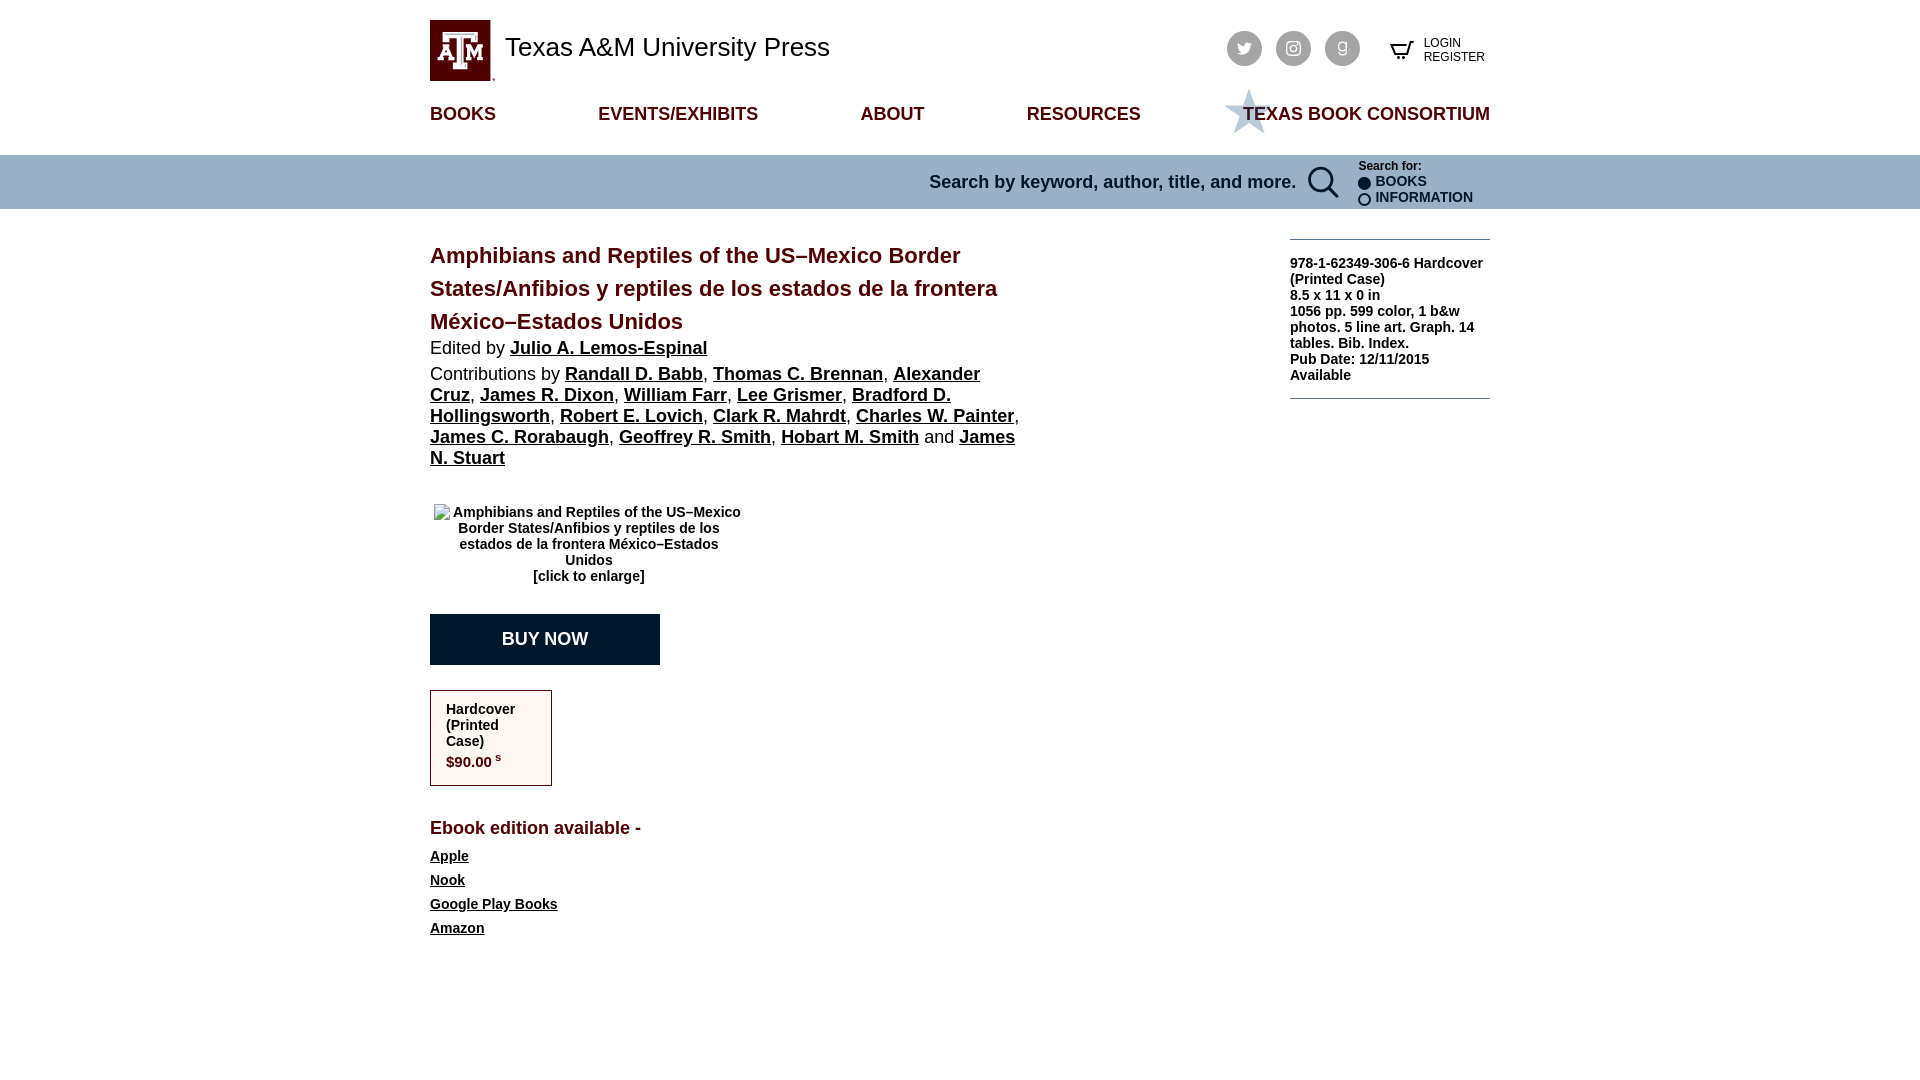 The image size is (1920, 1080). Describe the element at coordinates (1401, 49) in the screenshot. I see `Open your cart page` at that location.